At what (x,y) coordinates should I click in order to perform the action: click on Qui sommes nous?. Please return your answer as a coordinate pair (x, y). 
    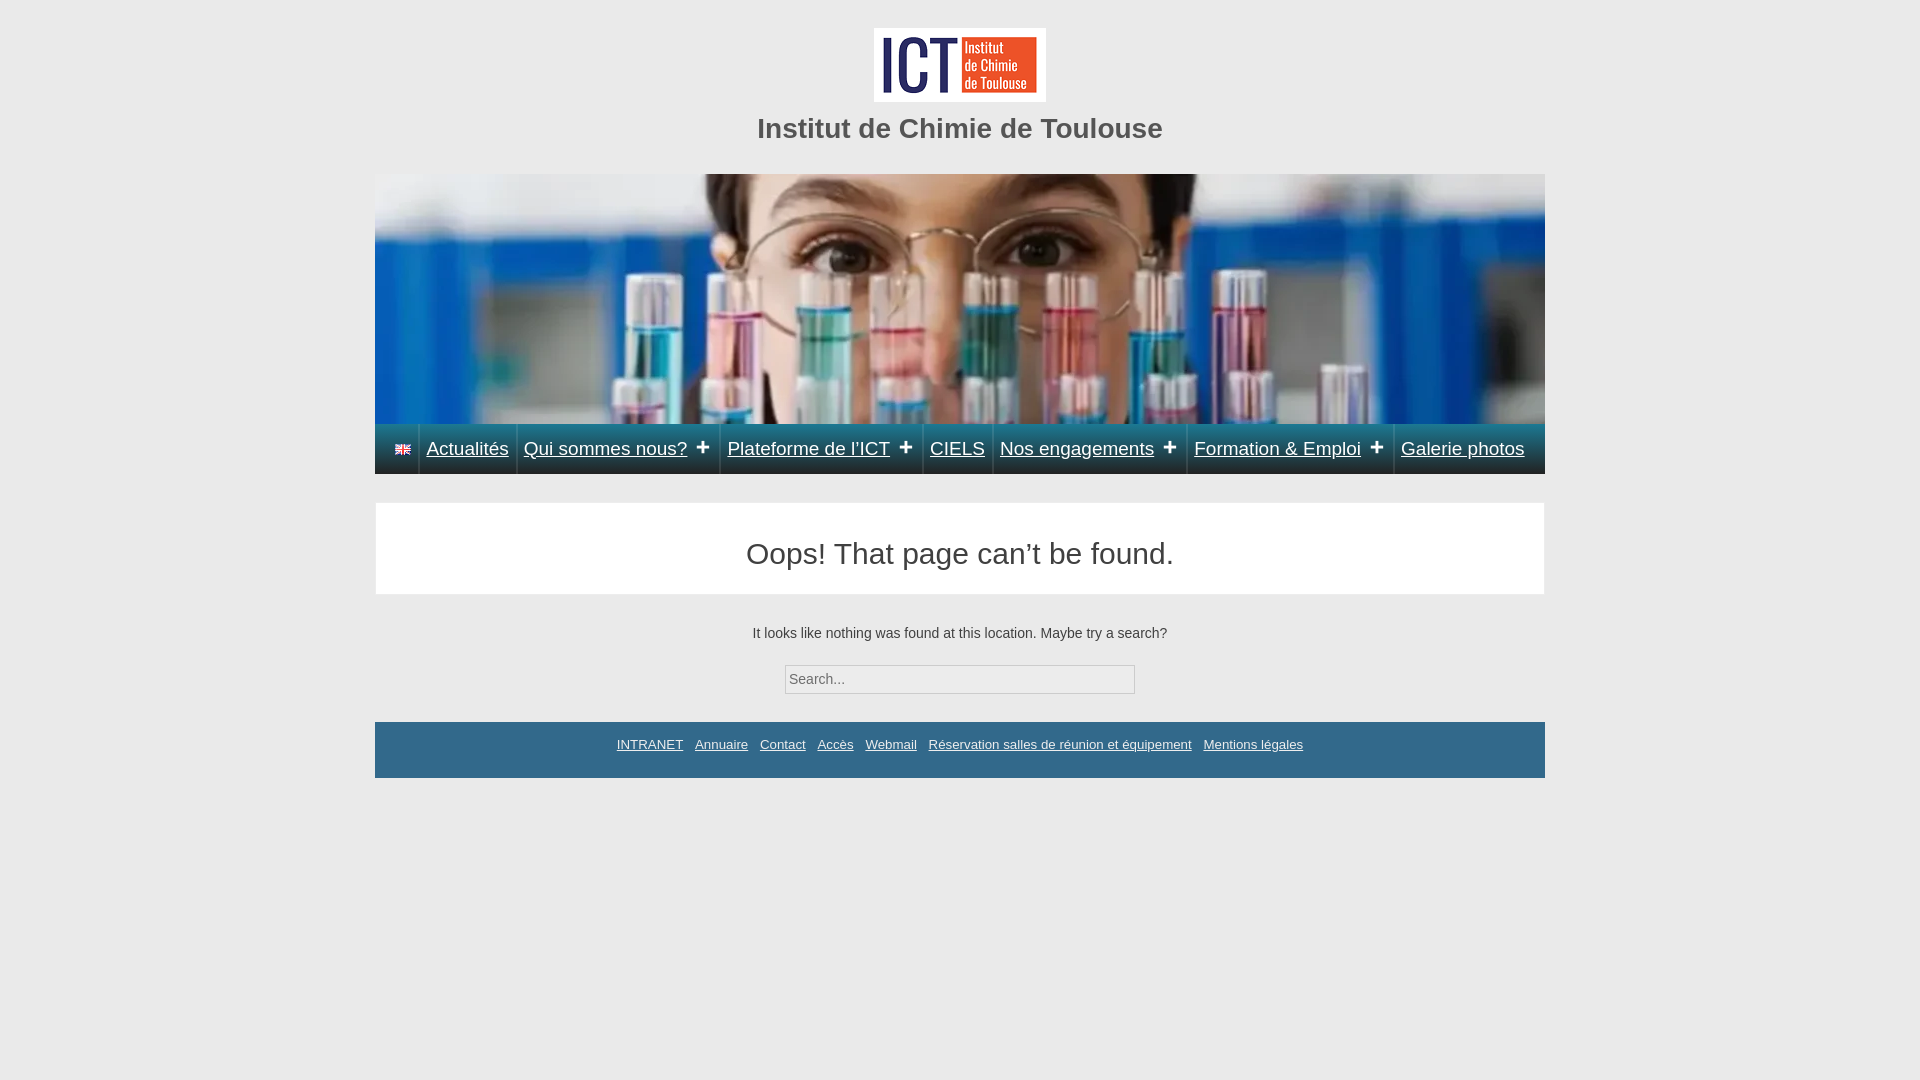
    Looking at the image, I should click on (618, 449).